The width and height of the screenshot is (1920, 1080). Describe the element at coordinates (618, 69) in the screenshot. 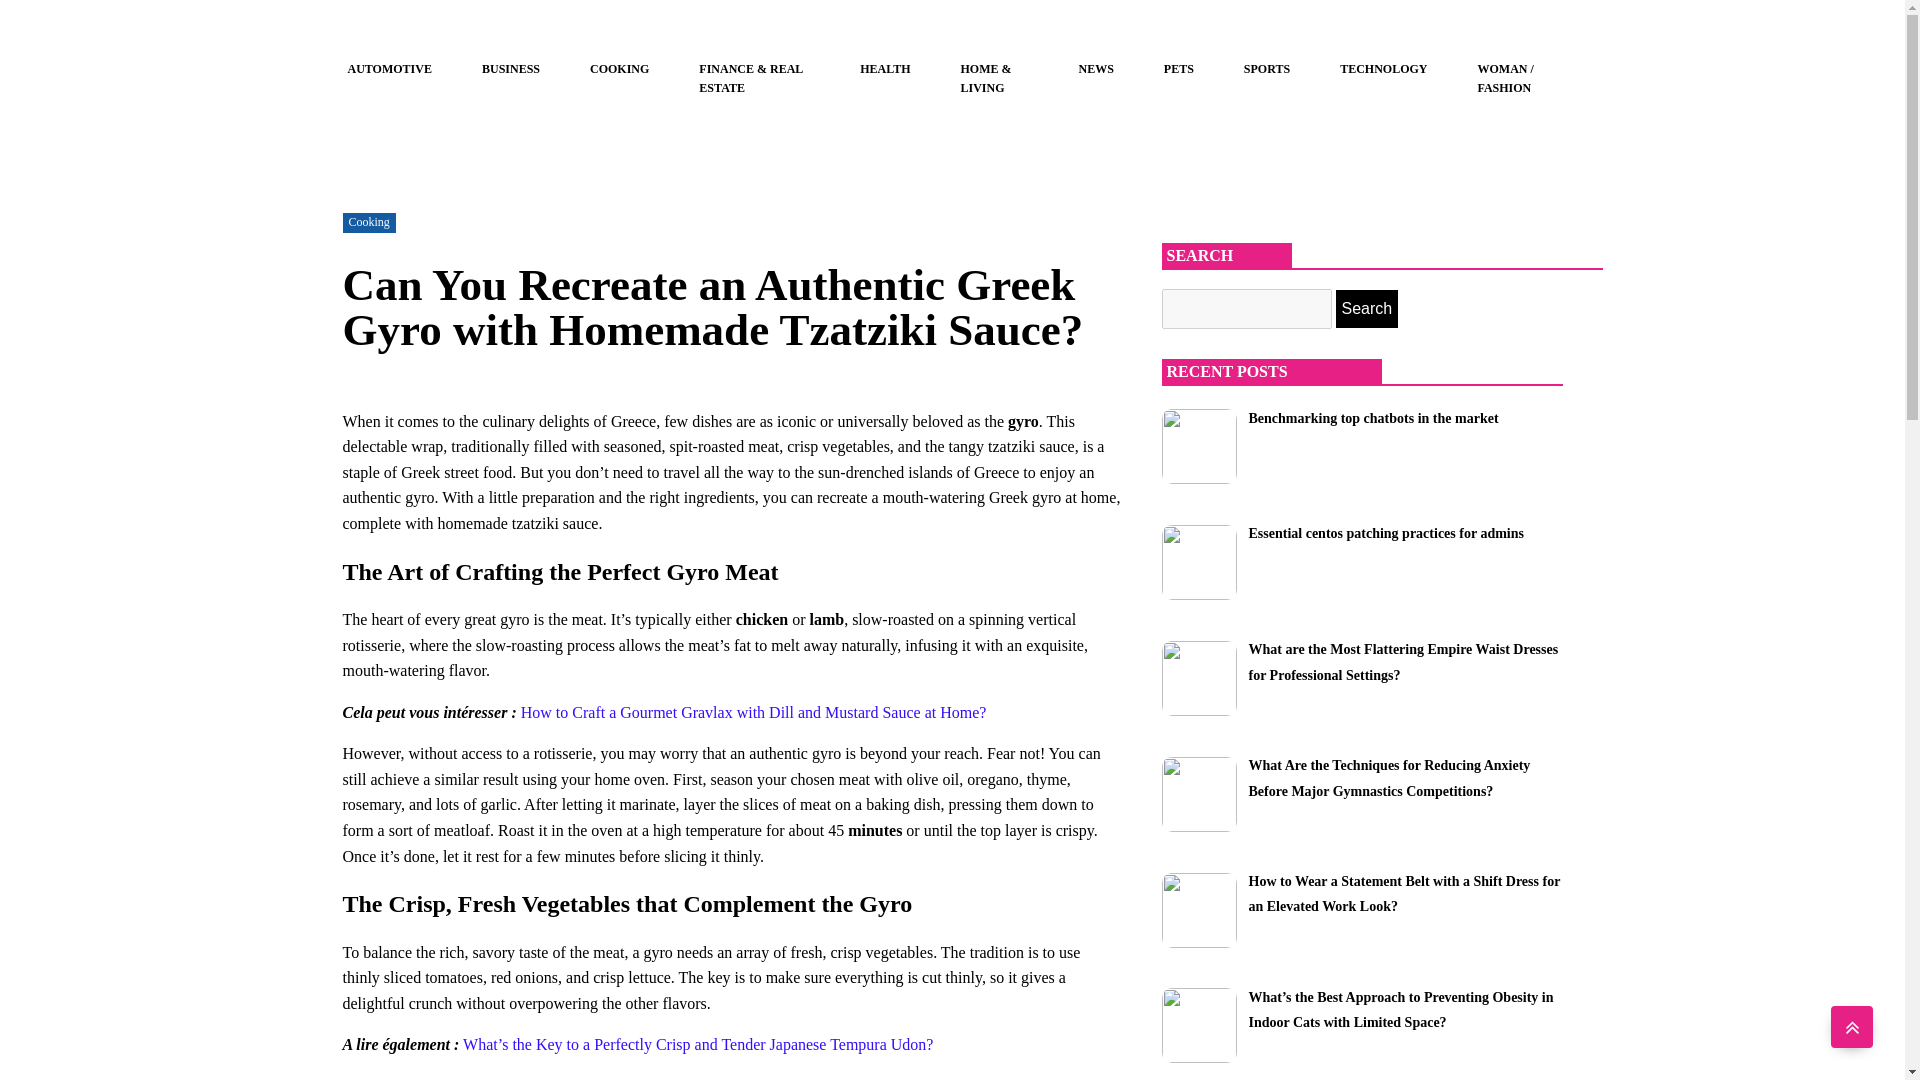

I see `COOKING` at that location.